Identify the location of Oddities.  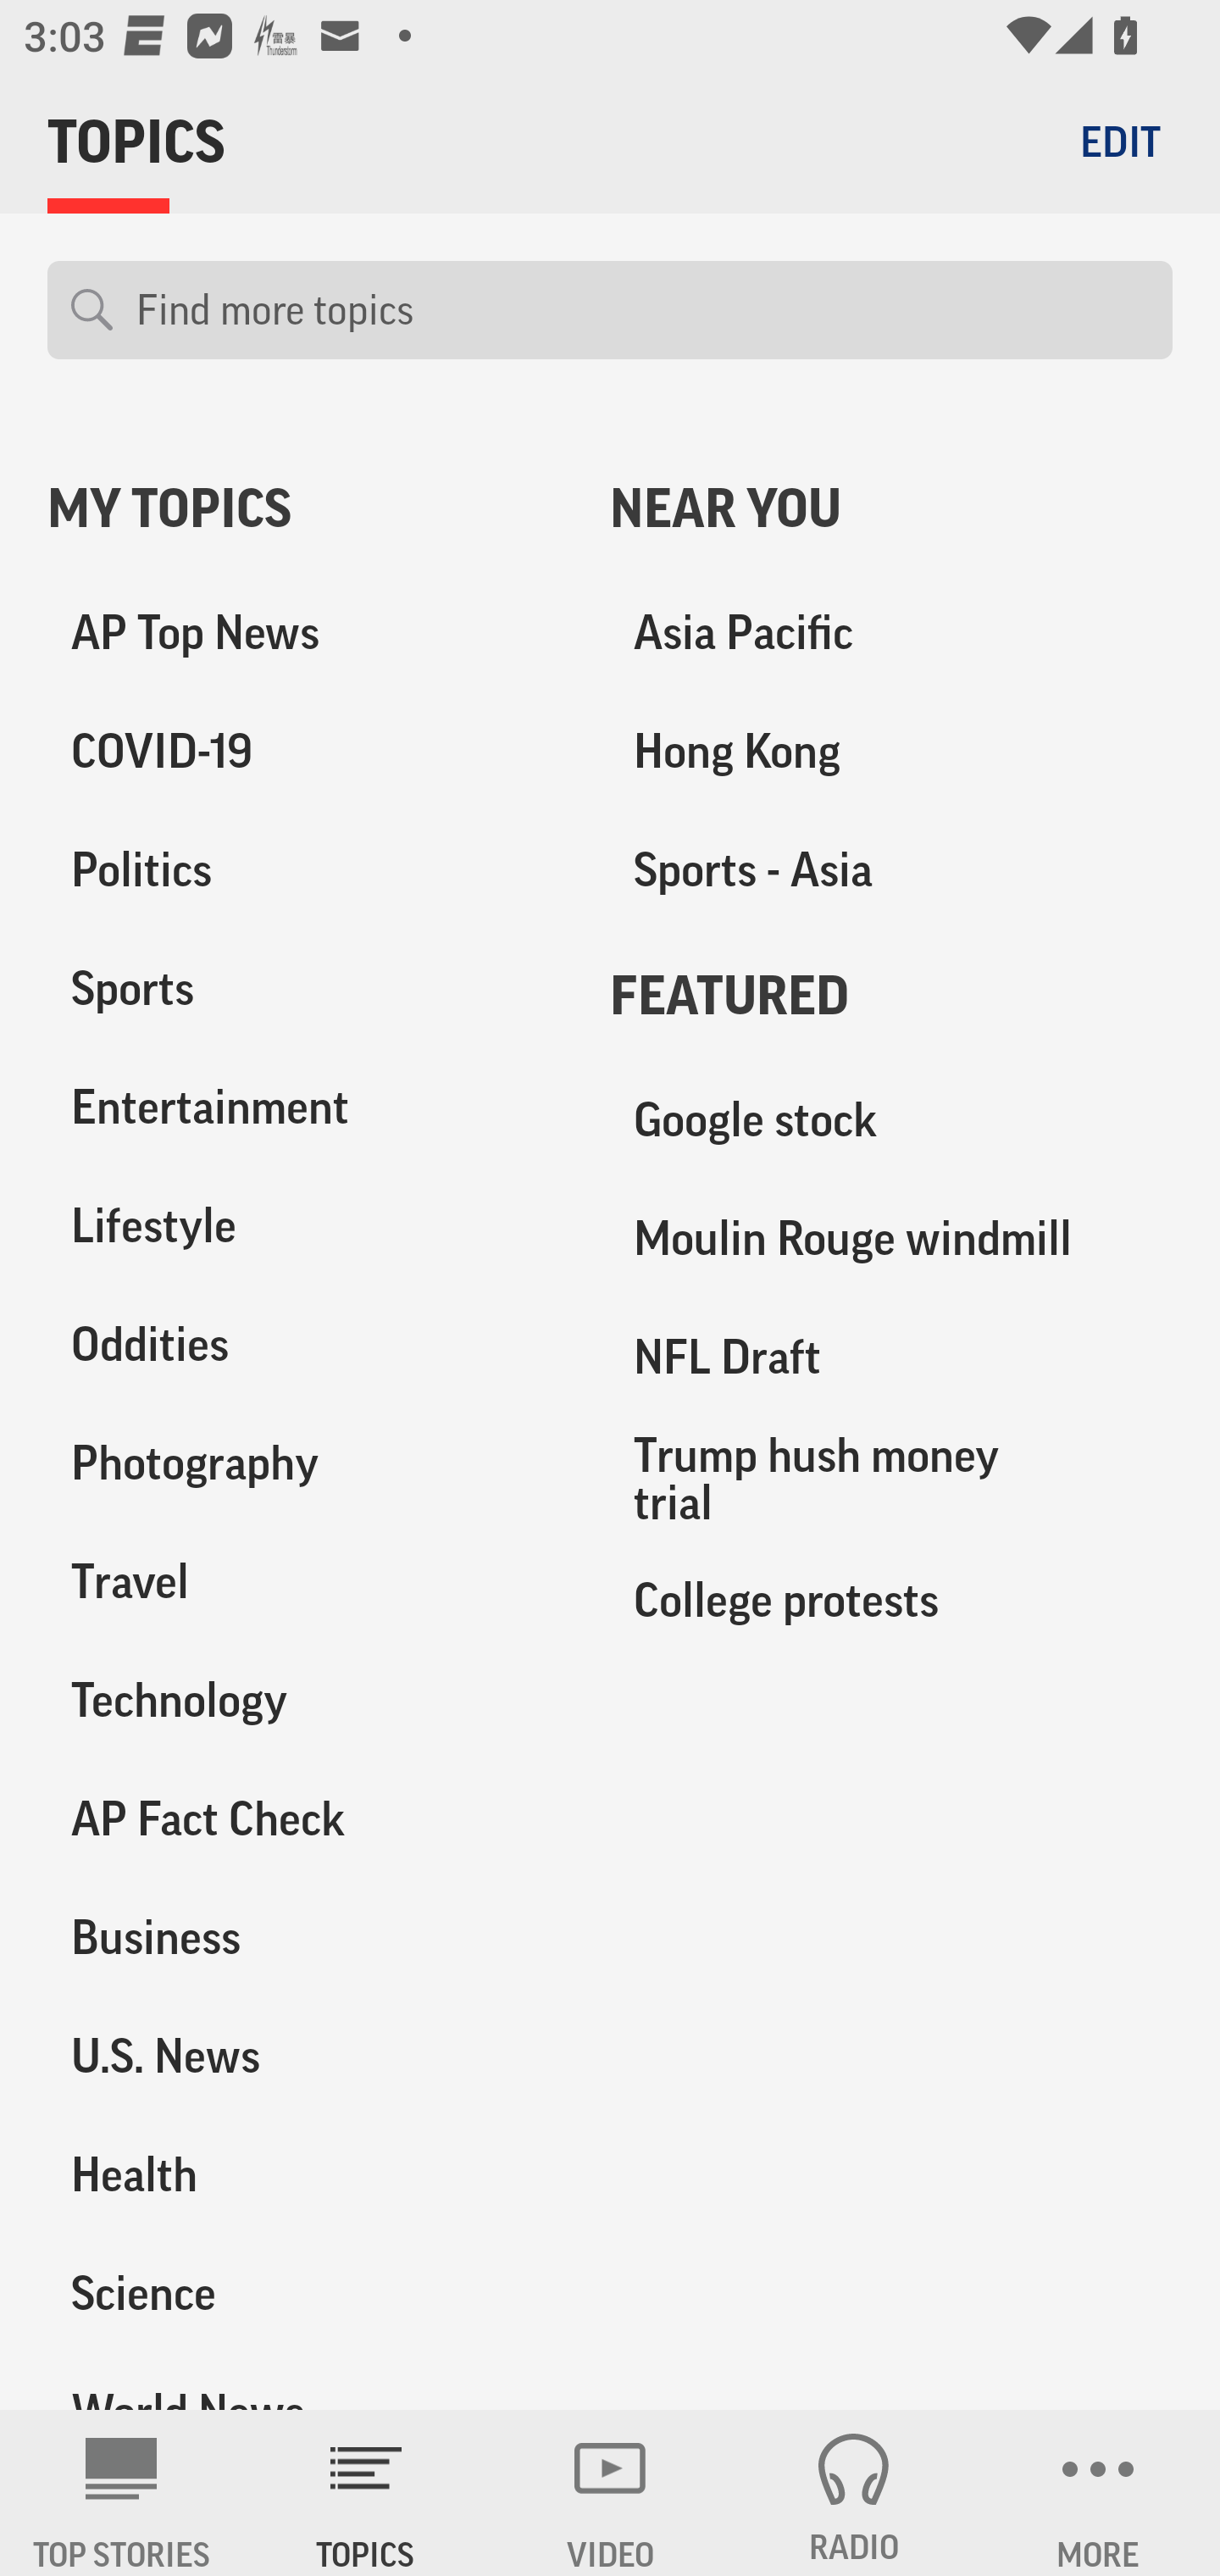
(305, 1344).